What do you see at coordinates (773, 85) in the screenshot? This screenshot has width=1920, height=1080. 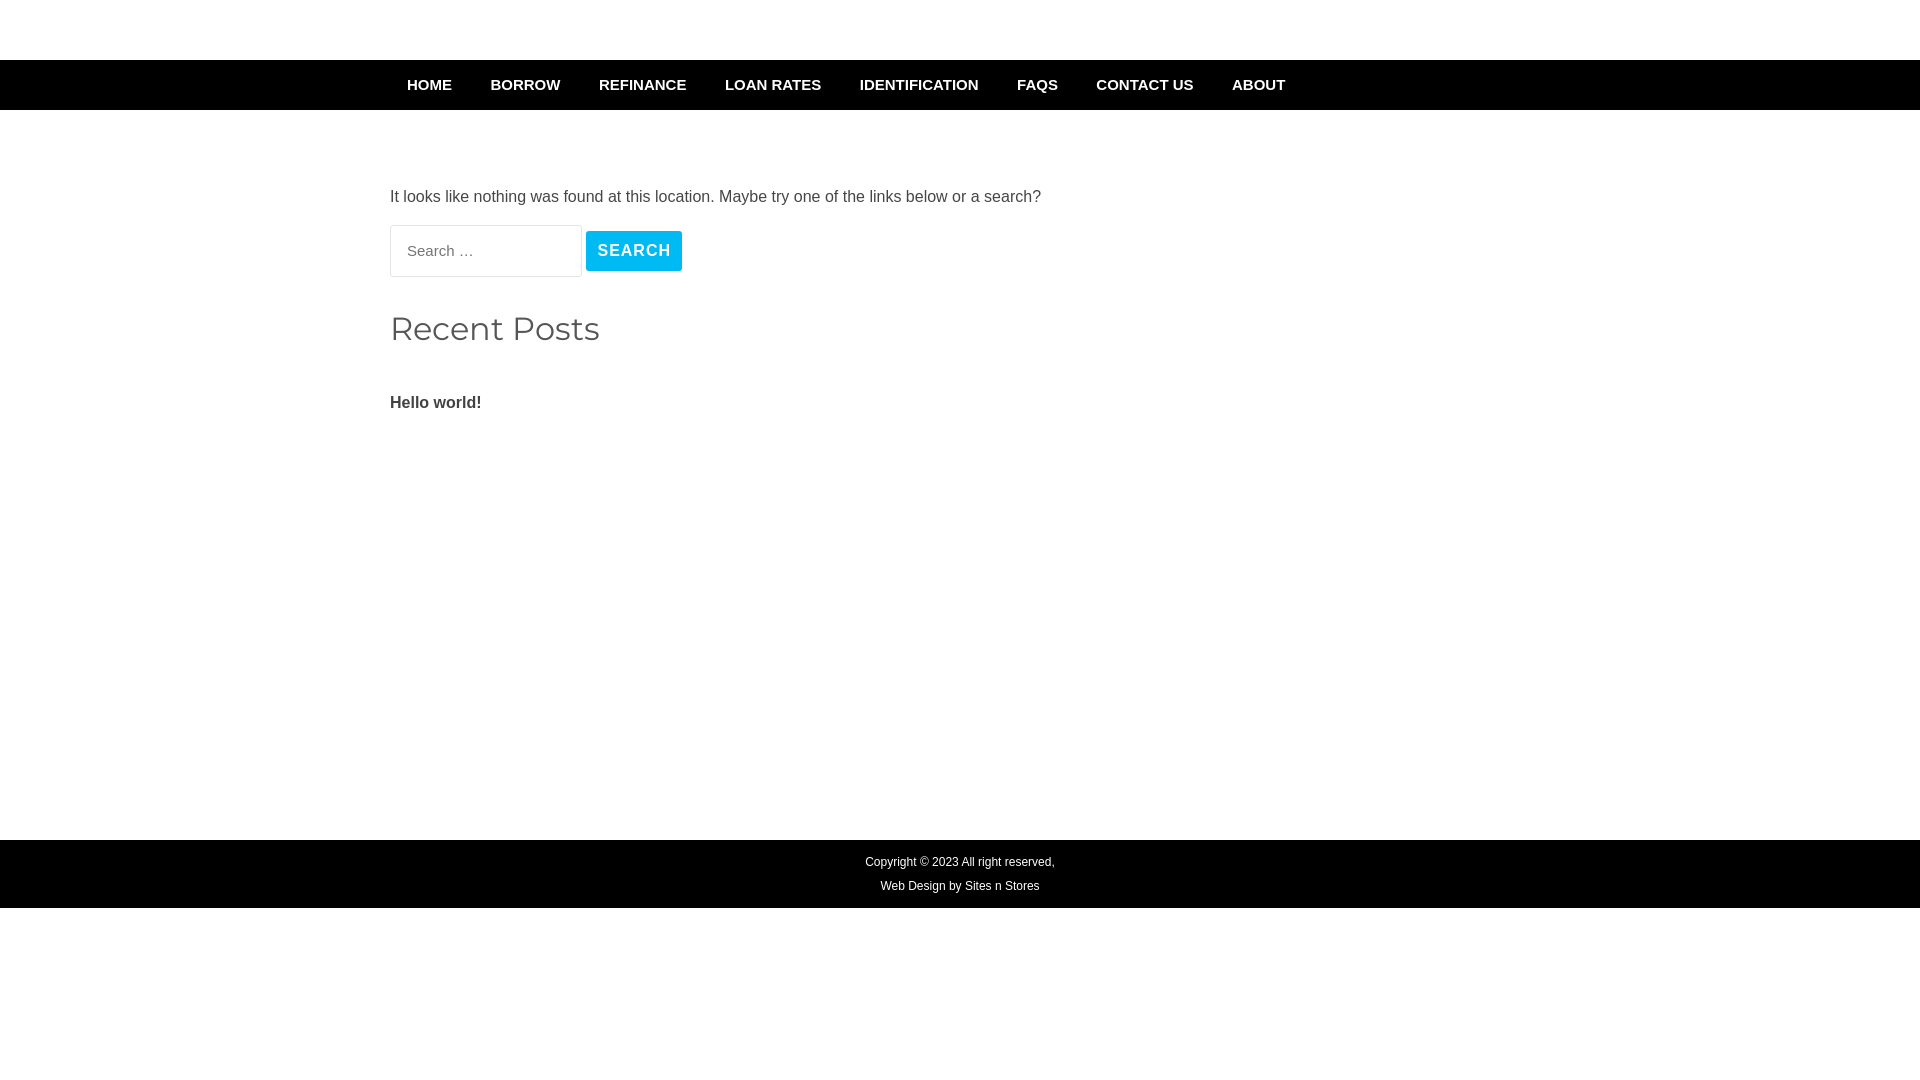 I see `LOAN RATES` at bounding box center [773, 85].